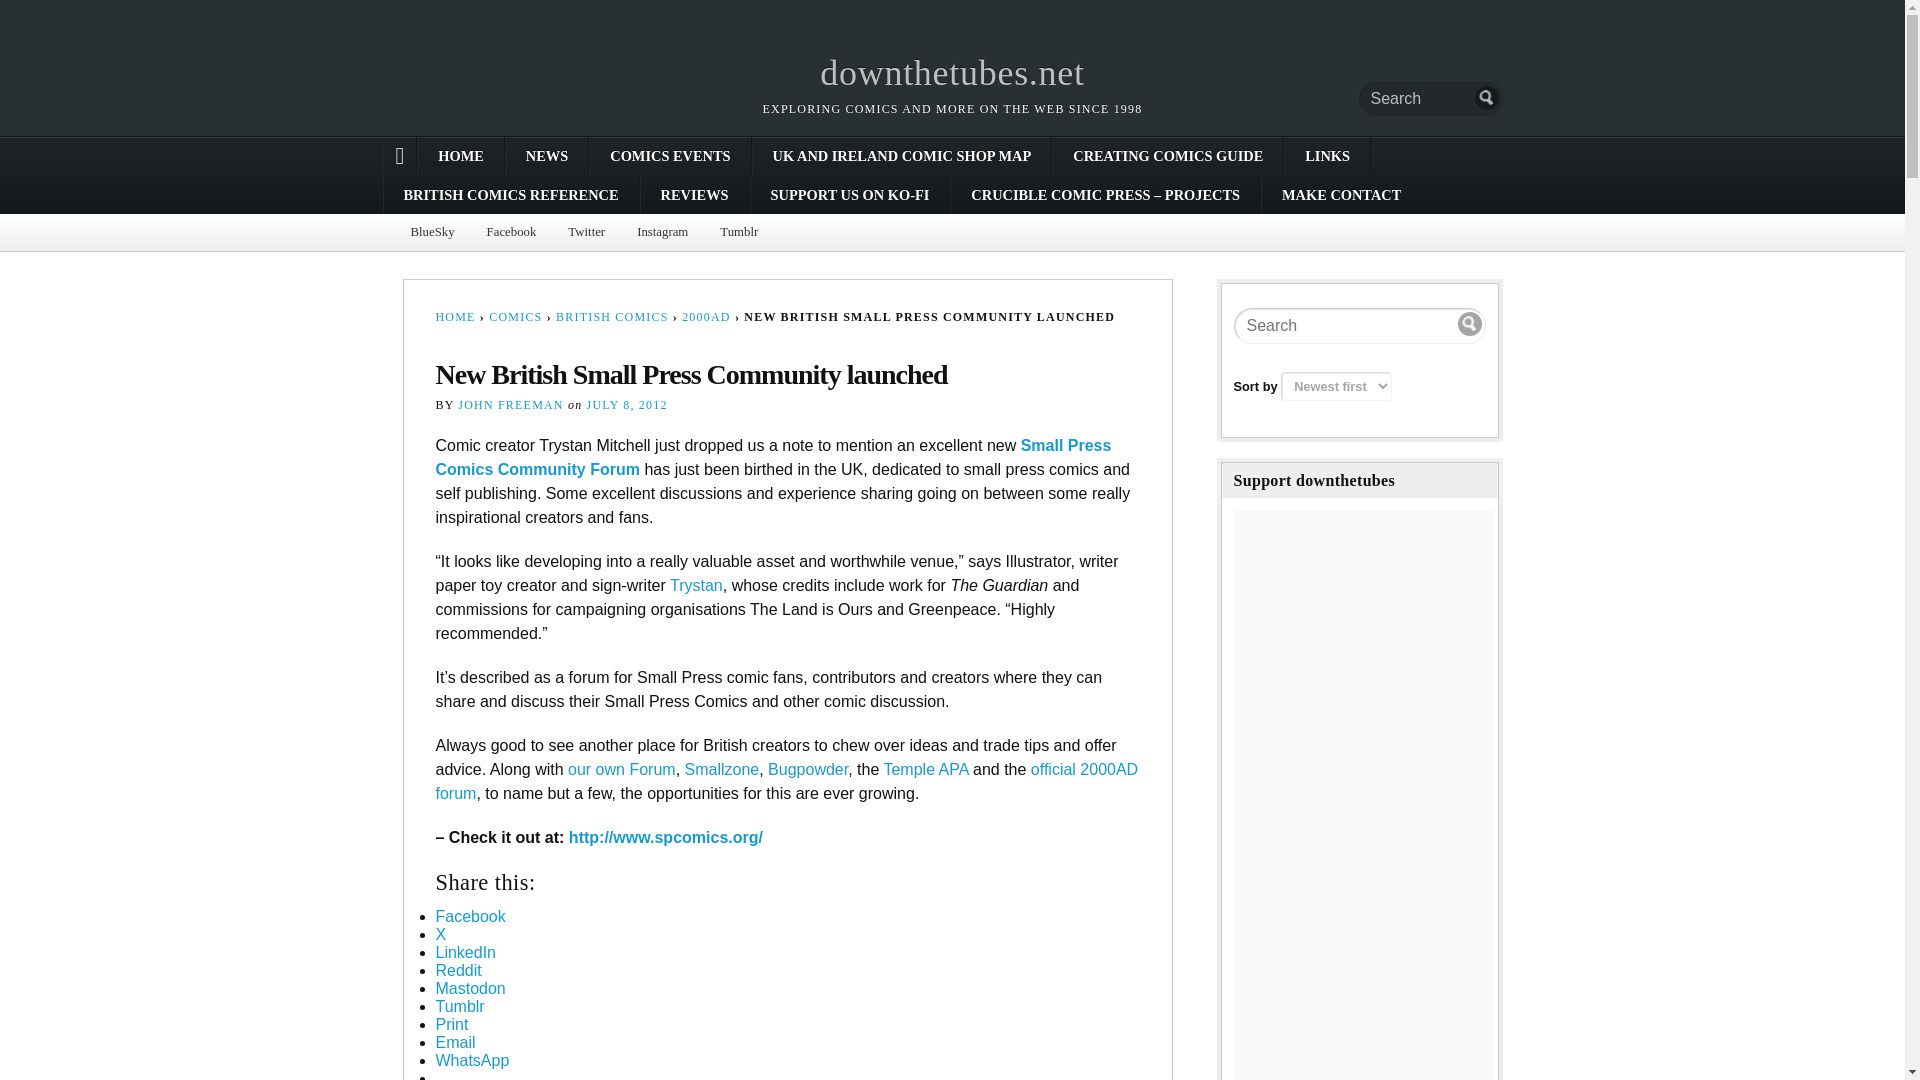 This screenshot has width=1920, height=1080. Describe the element at coordinates (512, 194) in the screenshot. I see `BRITISH COMICS REFERENCE` at that location.